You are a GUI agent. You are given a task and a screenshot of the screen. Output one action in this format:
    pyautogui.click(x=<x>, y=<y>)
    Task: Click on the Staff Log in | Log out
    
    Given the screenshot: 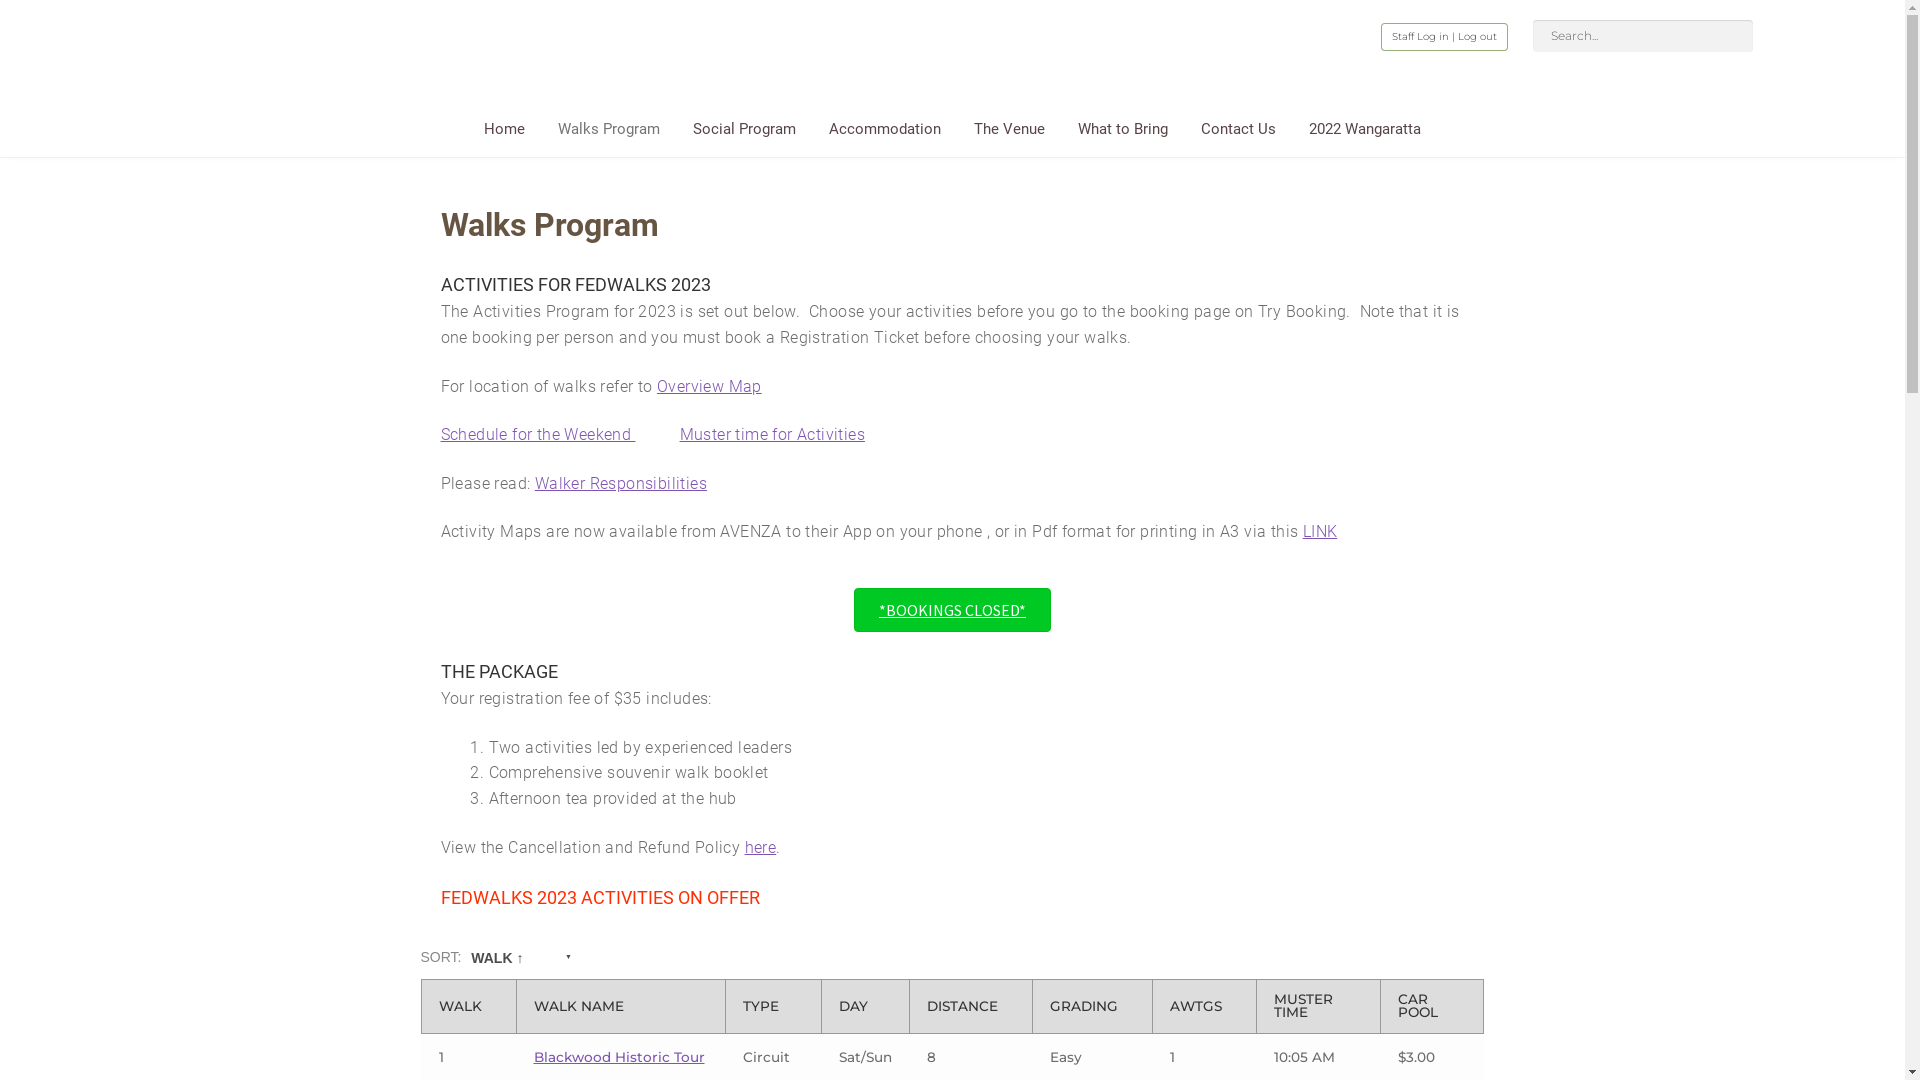 What is the action you would take?
    pyautogui.click(x=1444, y=37)
    